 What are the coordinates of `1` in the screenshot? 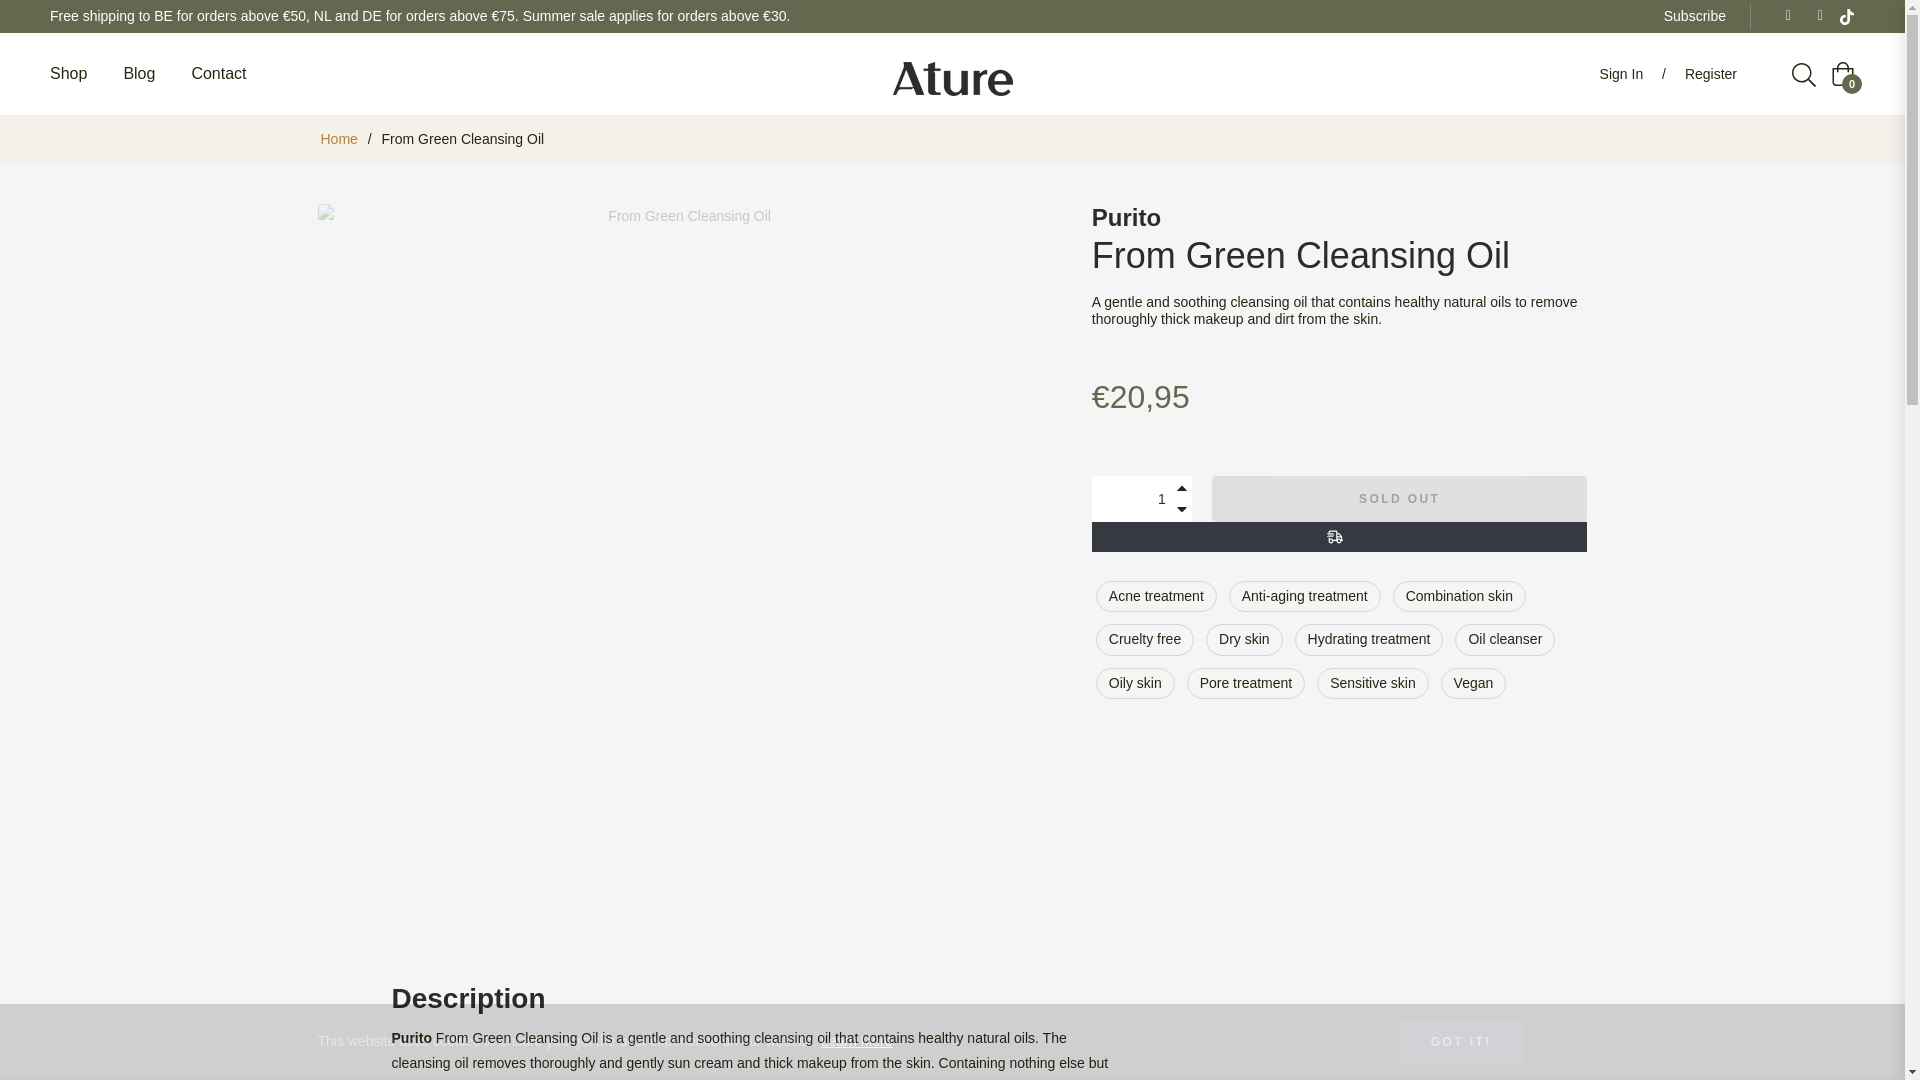 It's located at (1142, 498).